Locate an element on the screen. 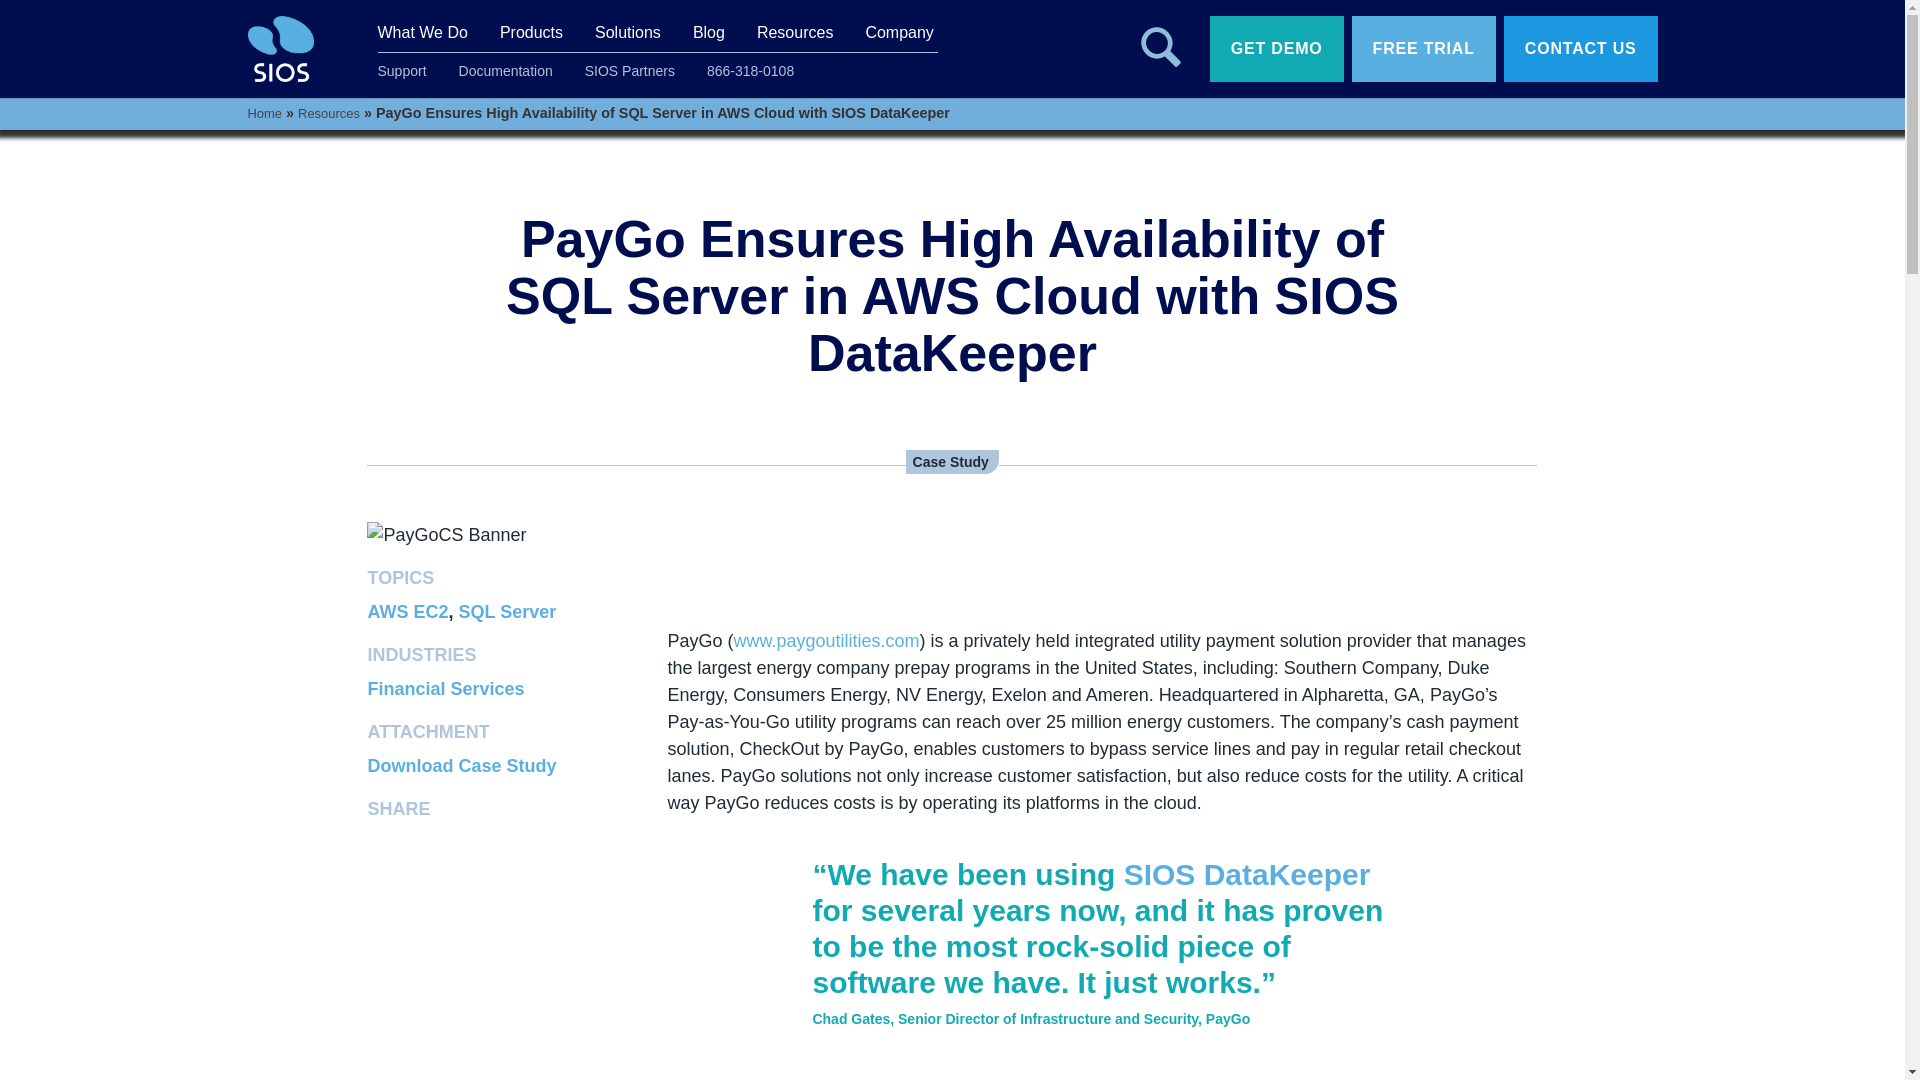 The height and width of the screenshot is (1080, 1920). Support is located at coordinates (402, 70).